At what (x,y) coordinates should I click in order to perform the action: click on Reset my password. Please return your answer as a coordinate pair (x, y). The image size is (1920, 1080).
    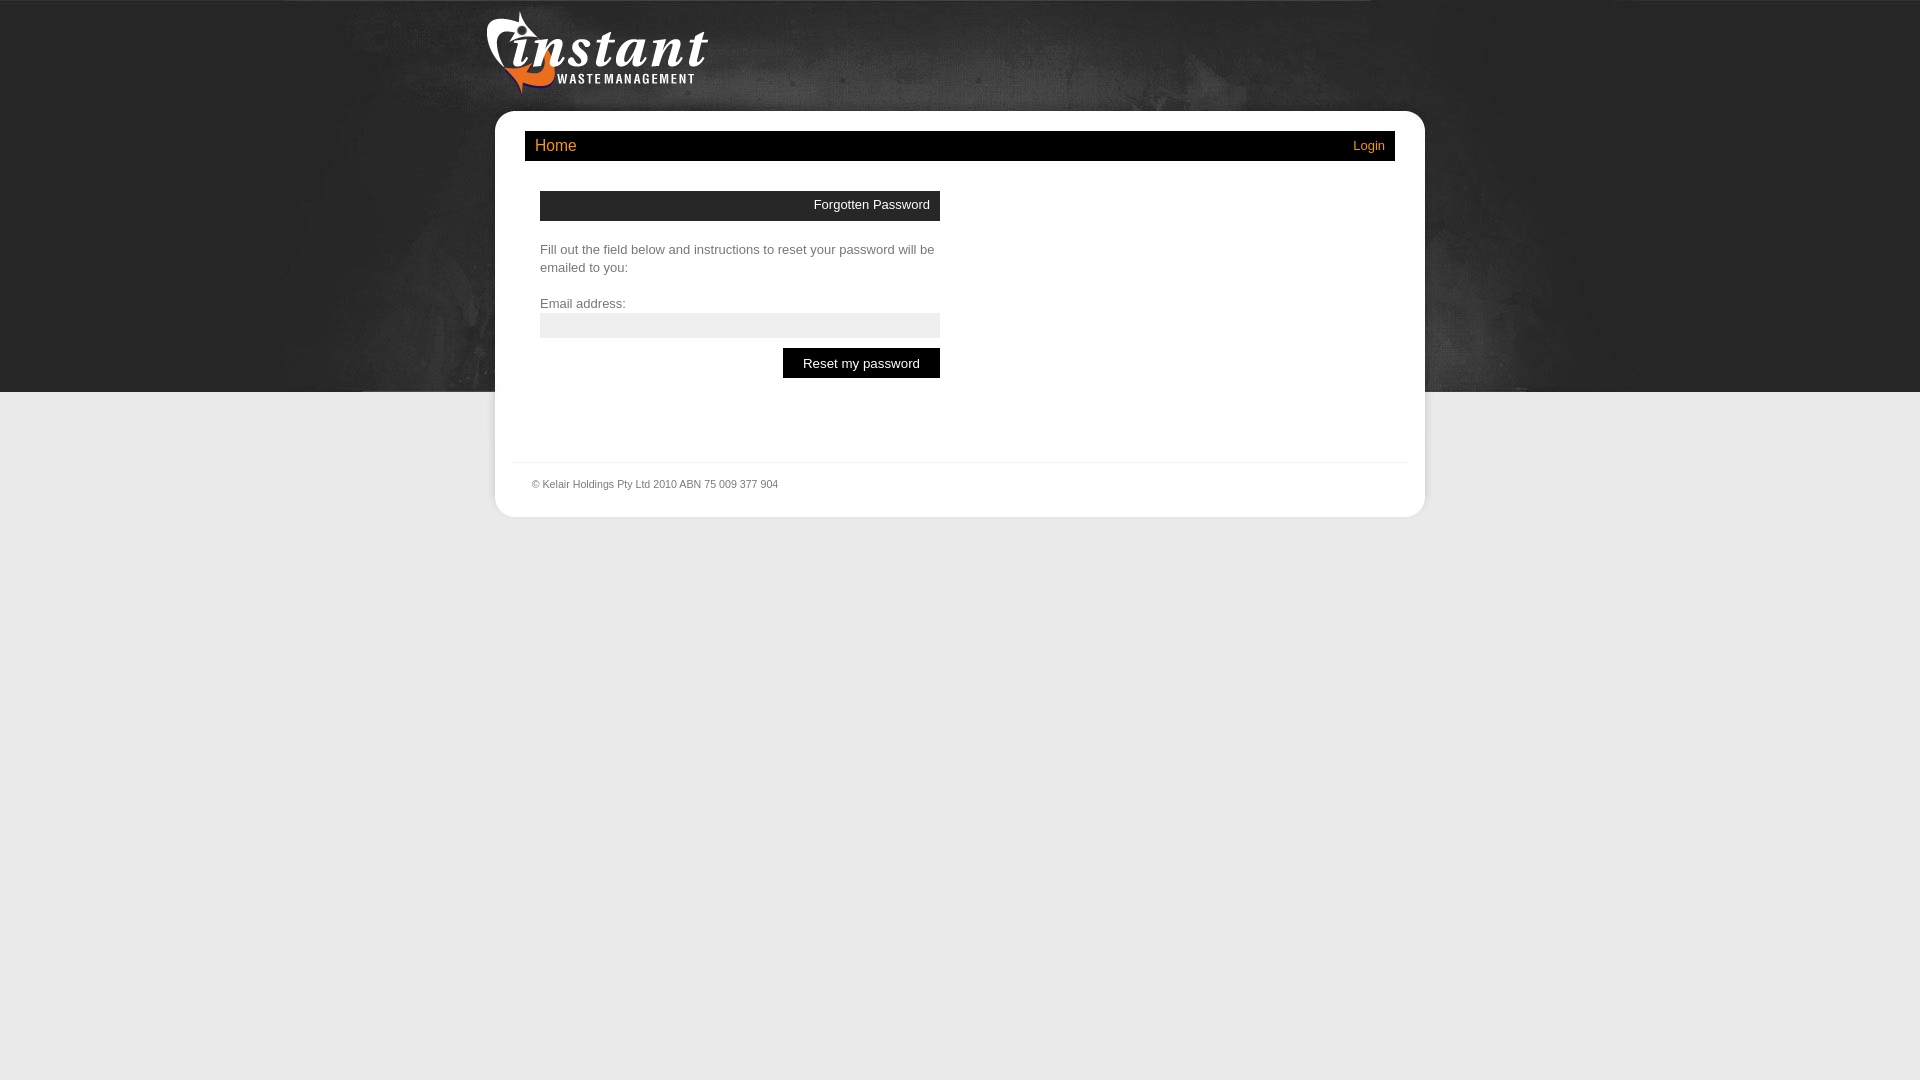
    Looking at the image, I should click on (862, 363).